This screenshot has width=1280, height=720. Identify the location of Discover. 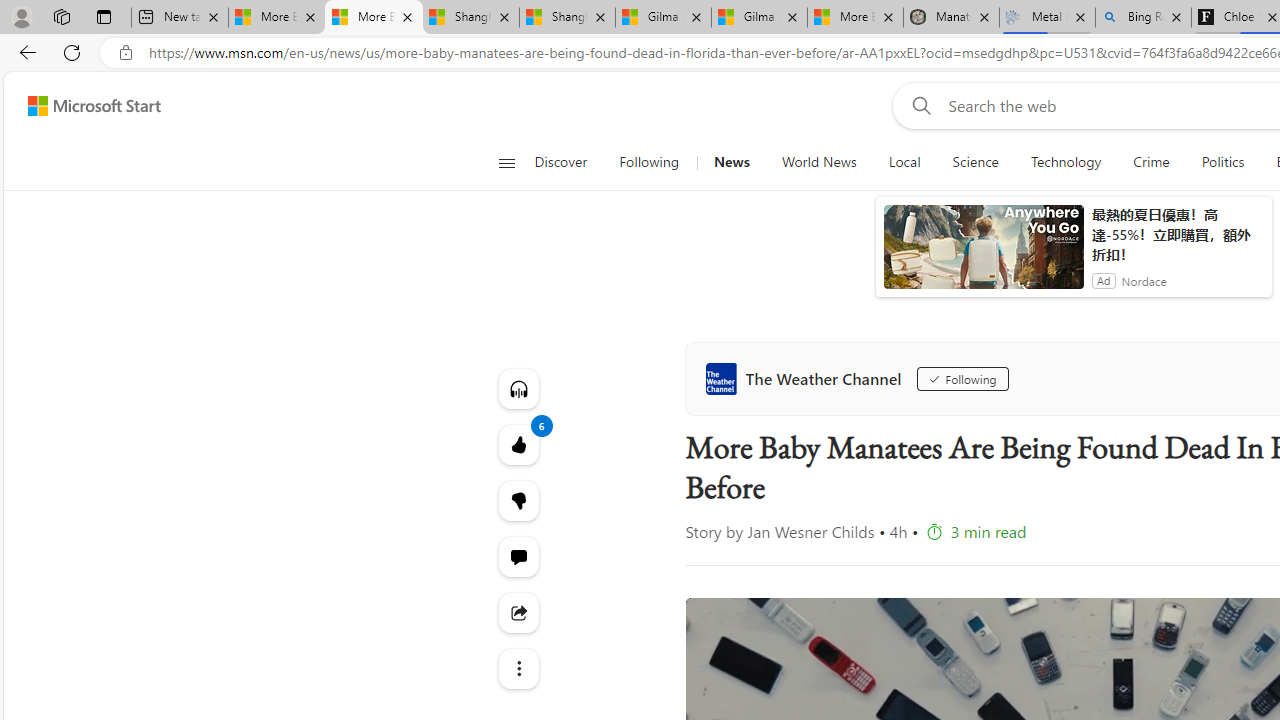
(560, 162).